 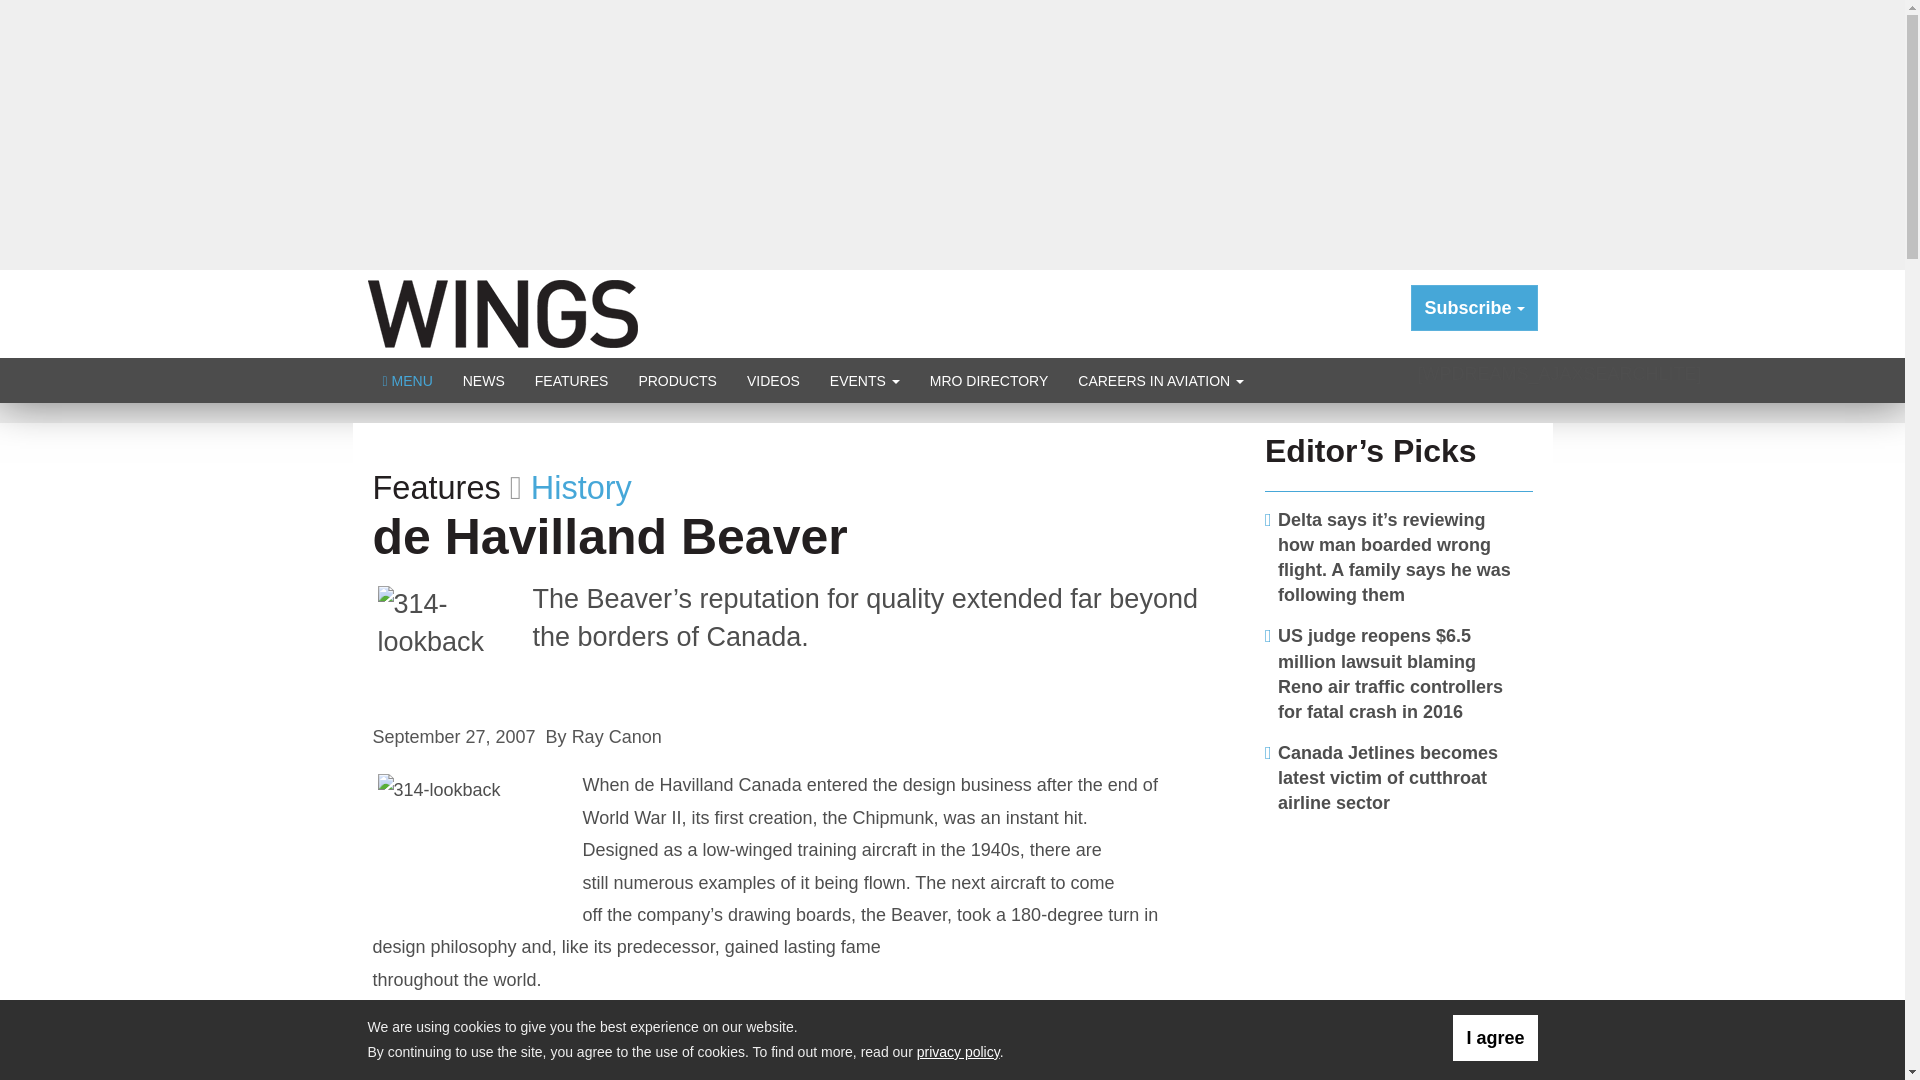 I want to click on NEWS, so click(x=484, y=380).